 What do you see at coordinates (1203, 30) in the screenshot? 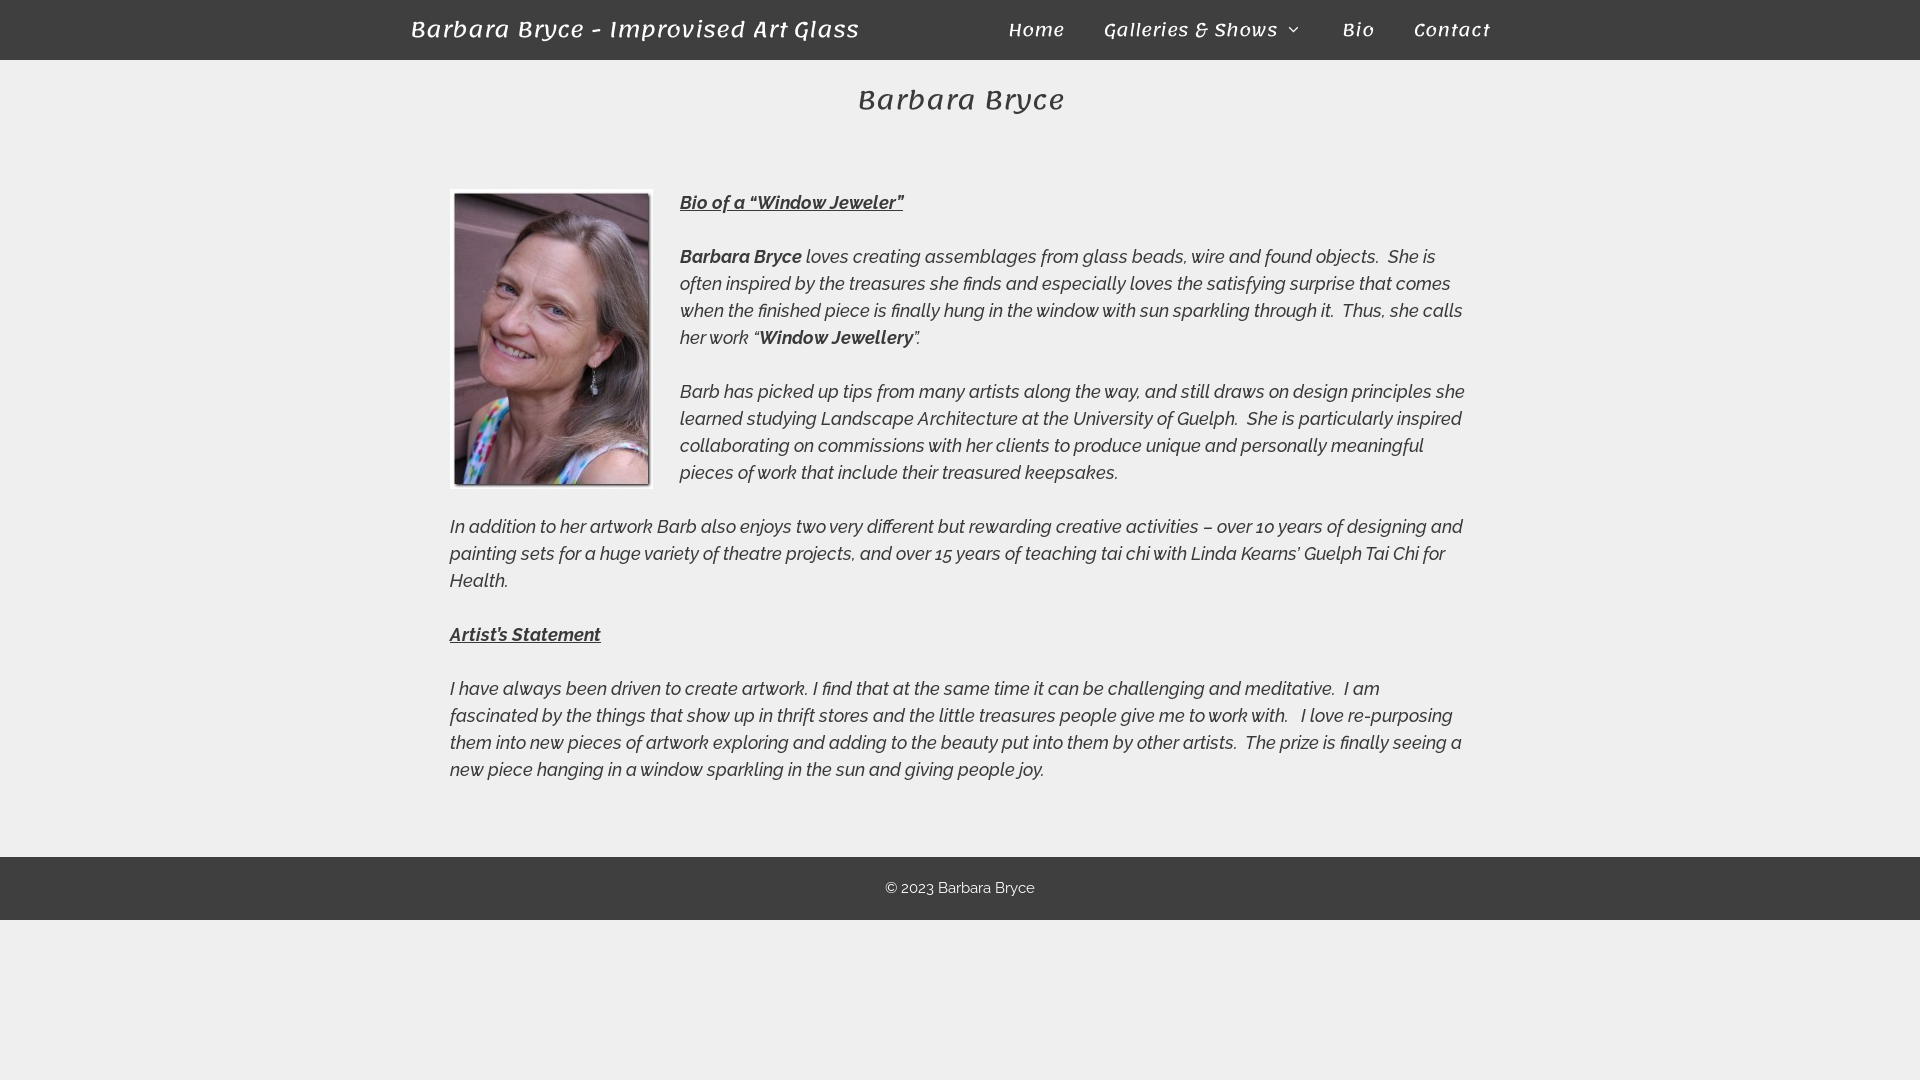
I see `Galleries & Shows` at bounding box center [1203, 30].